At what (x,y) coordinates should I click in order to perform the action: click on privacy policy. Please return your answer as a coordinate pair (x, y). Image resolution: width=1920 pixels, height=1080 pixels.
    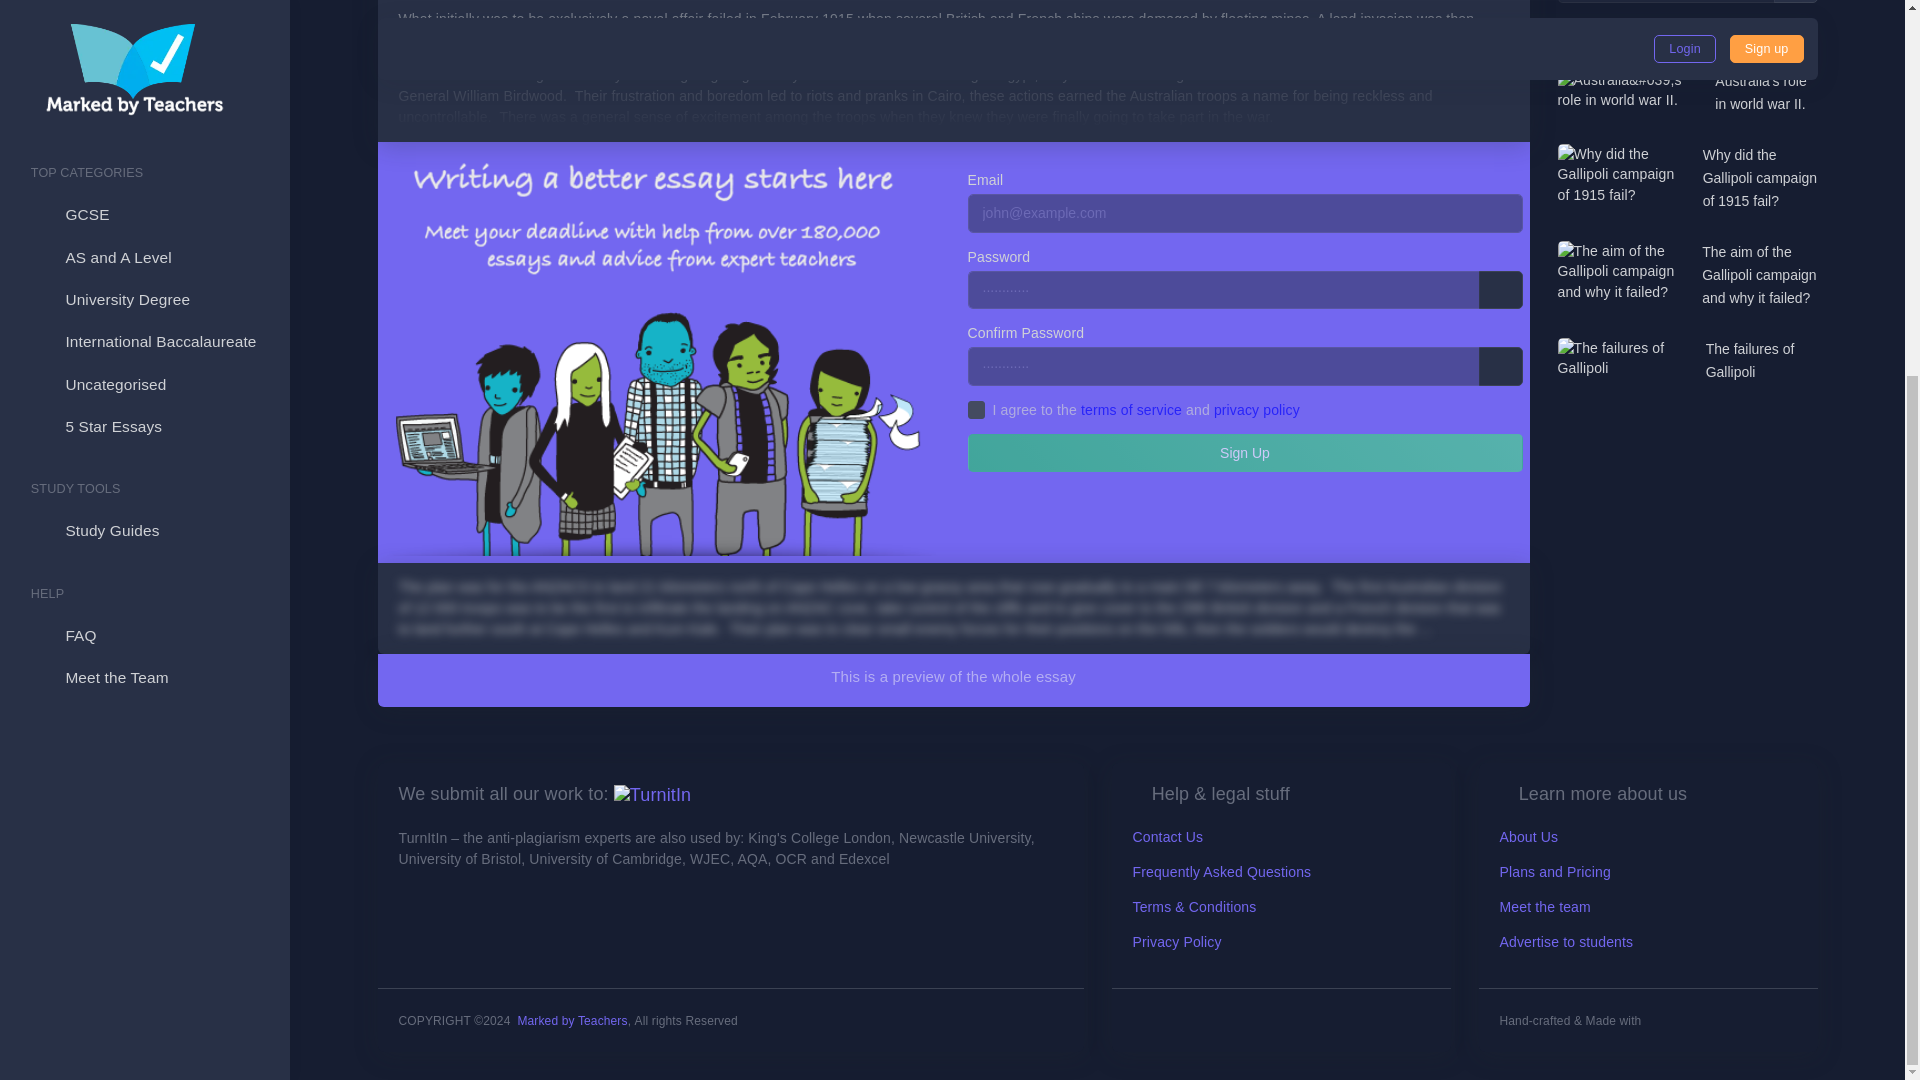
    Looking at the image, I should click on (144, 110).